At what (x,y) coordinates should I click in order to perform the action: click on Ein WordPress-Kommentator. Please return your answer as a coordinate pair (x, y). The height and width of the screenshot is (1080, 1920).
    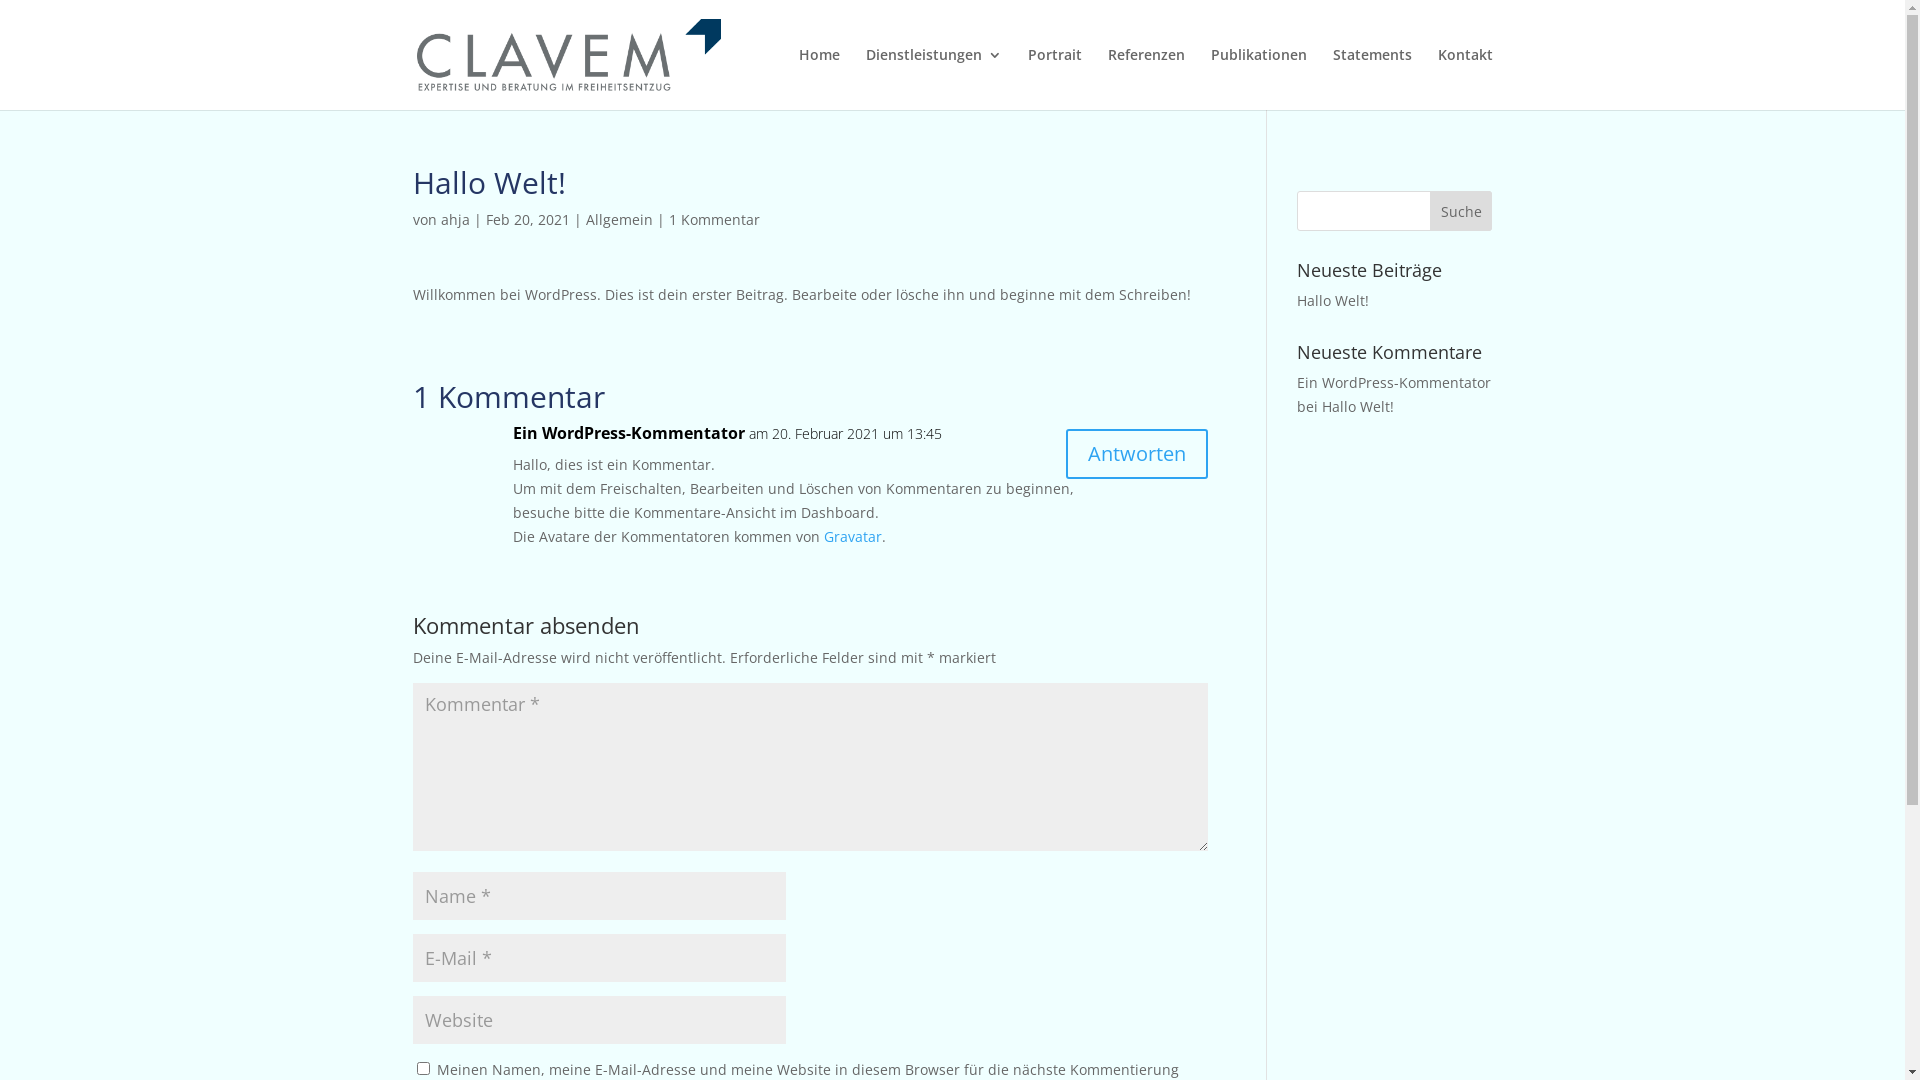
    Looking at the image, I should click on (1394, 382).